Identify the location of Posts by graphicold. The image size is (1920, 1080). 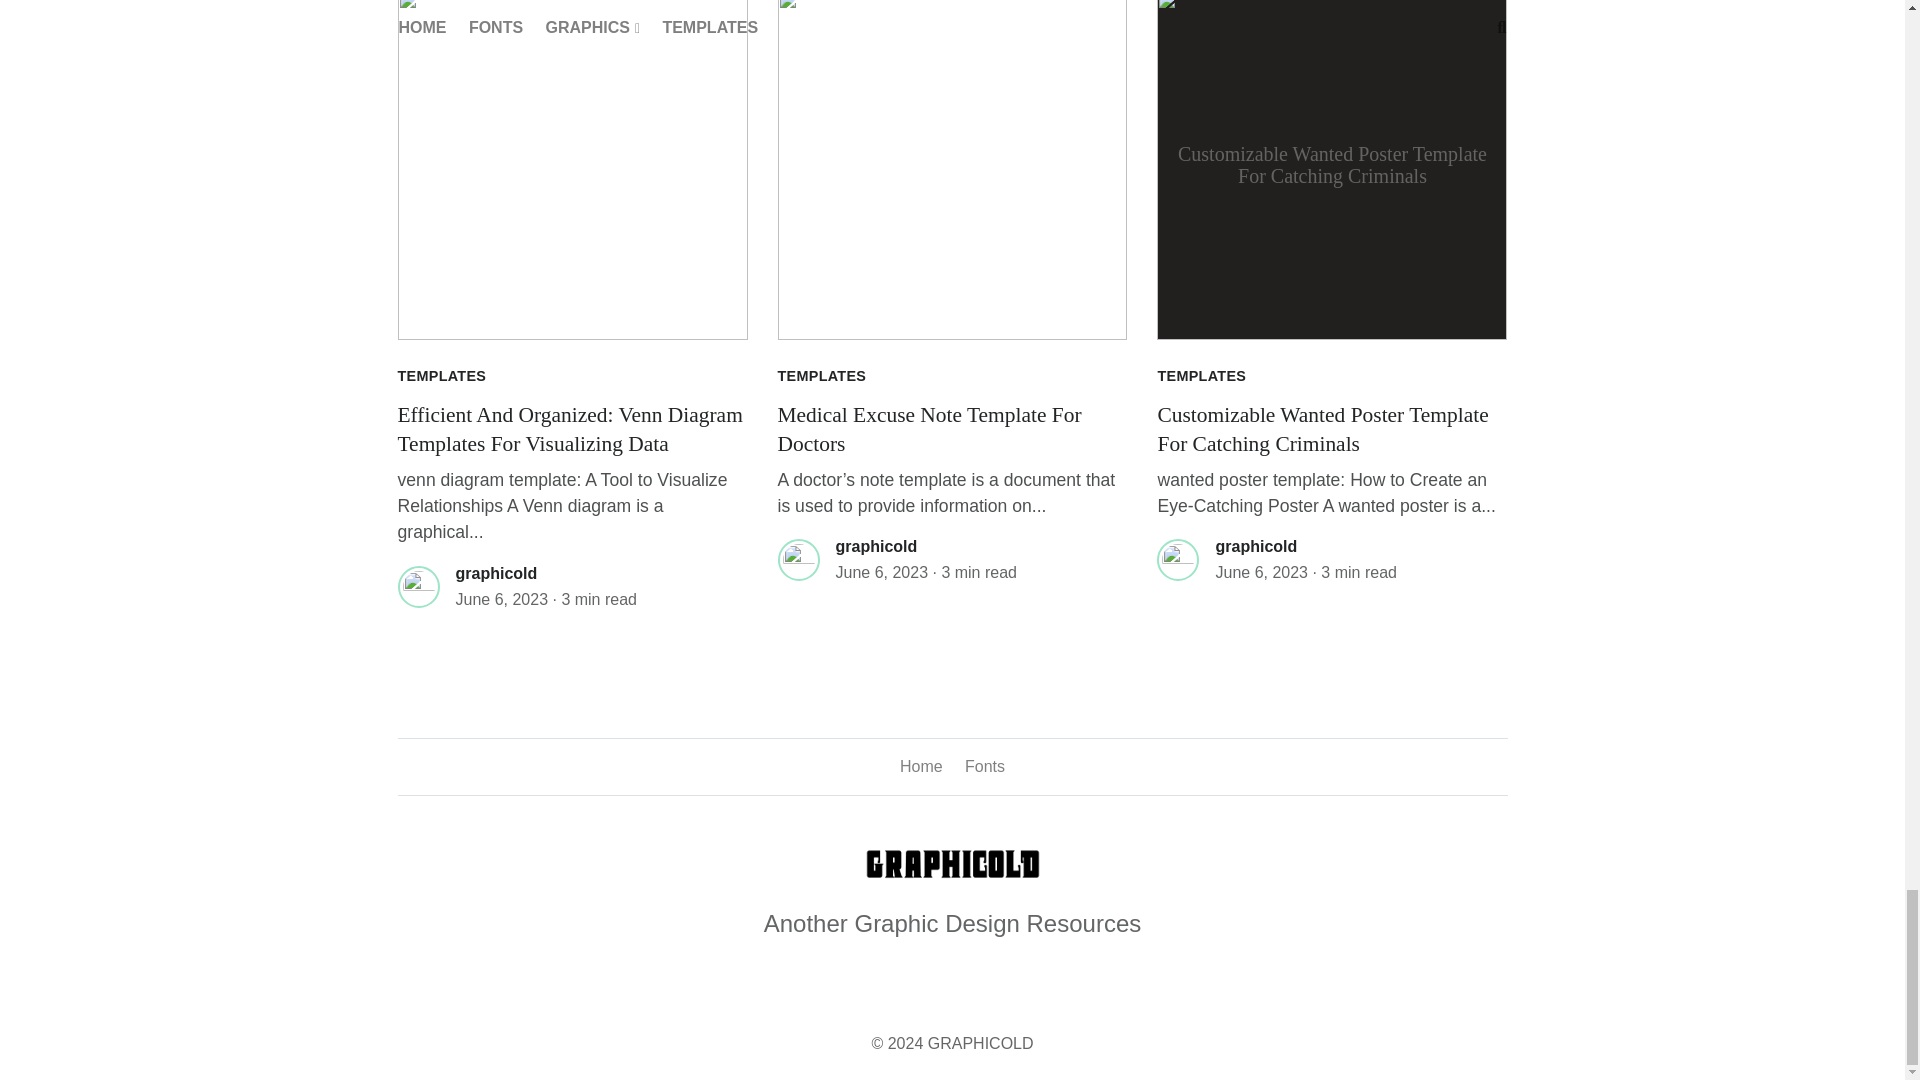
(496, 573).